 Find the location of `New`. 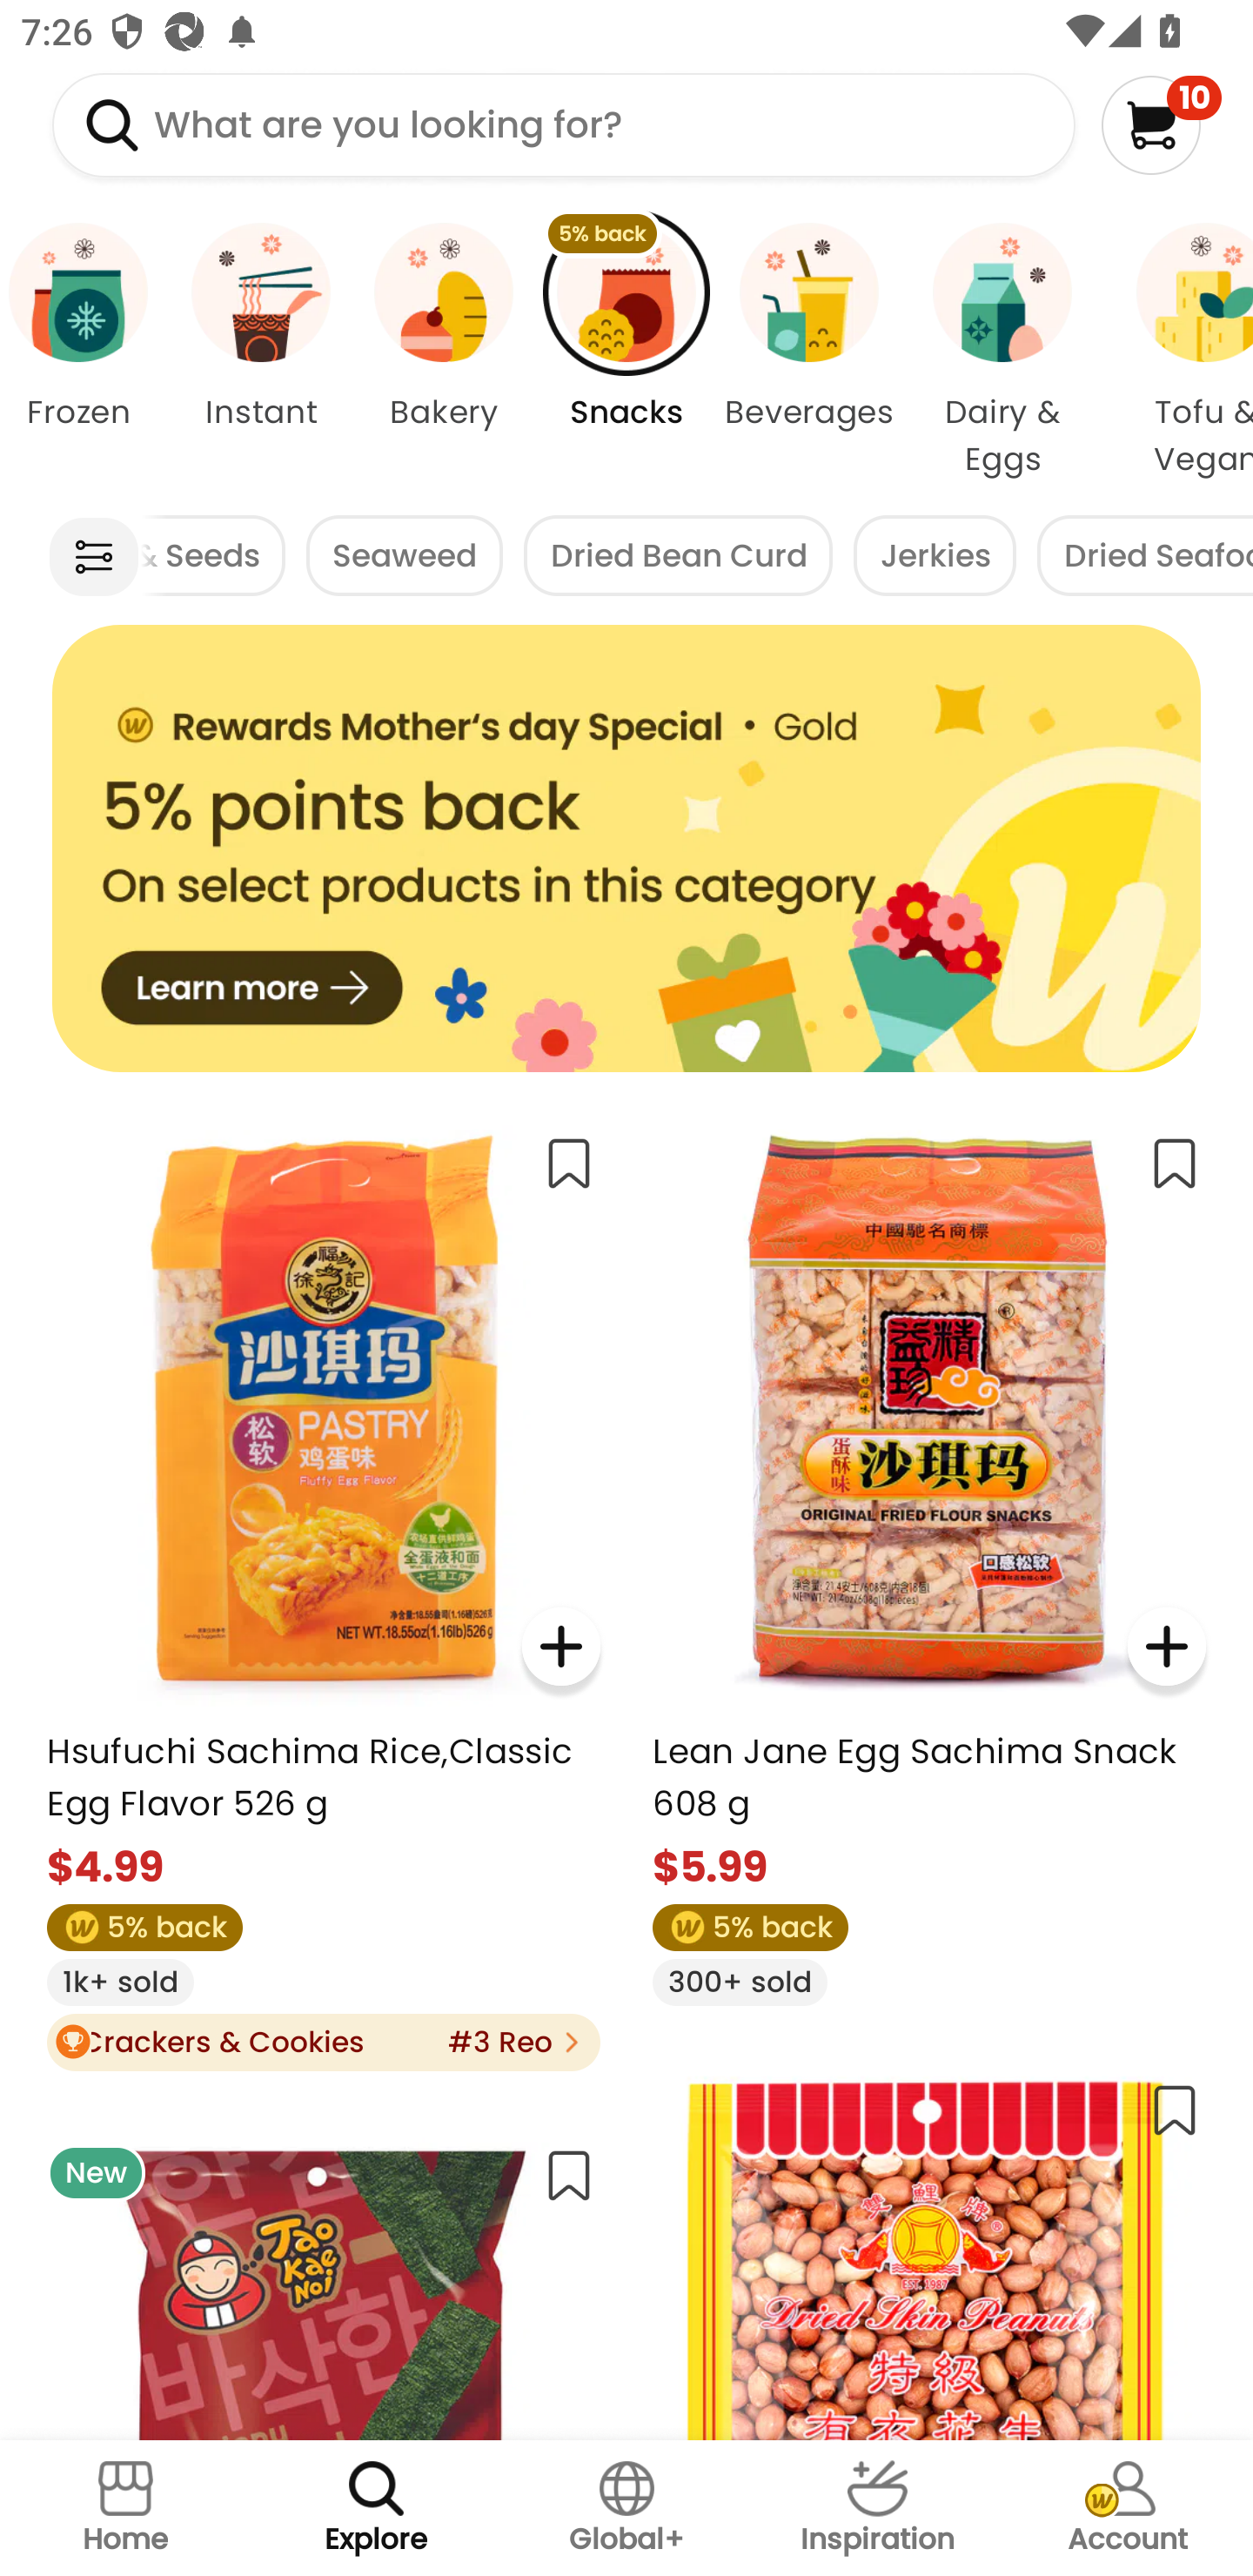

New is located at coordinates (324, 2281).